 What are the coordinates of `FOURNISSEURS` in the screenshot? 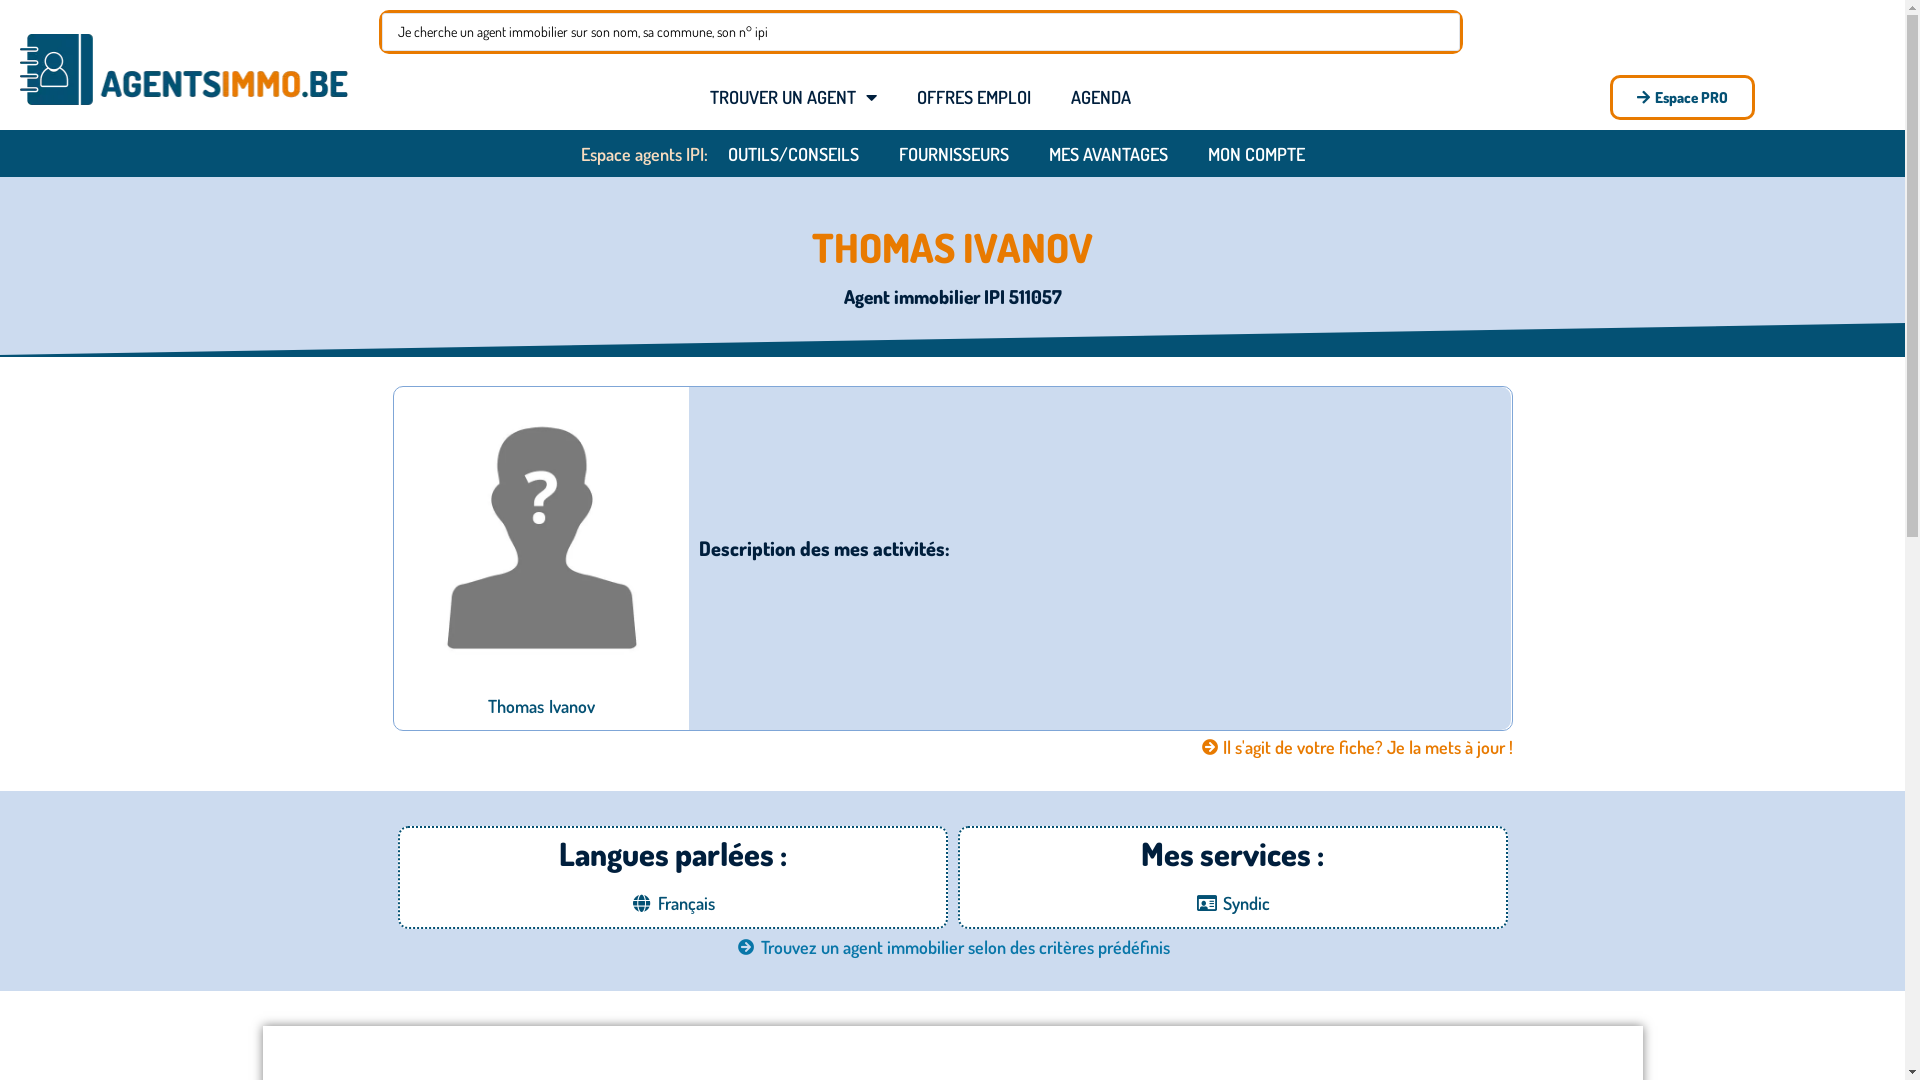 It's located at (953, 154).